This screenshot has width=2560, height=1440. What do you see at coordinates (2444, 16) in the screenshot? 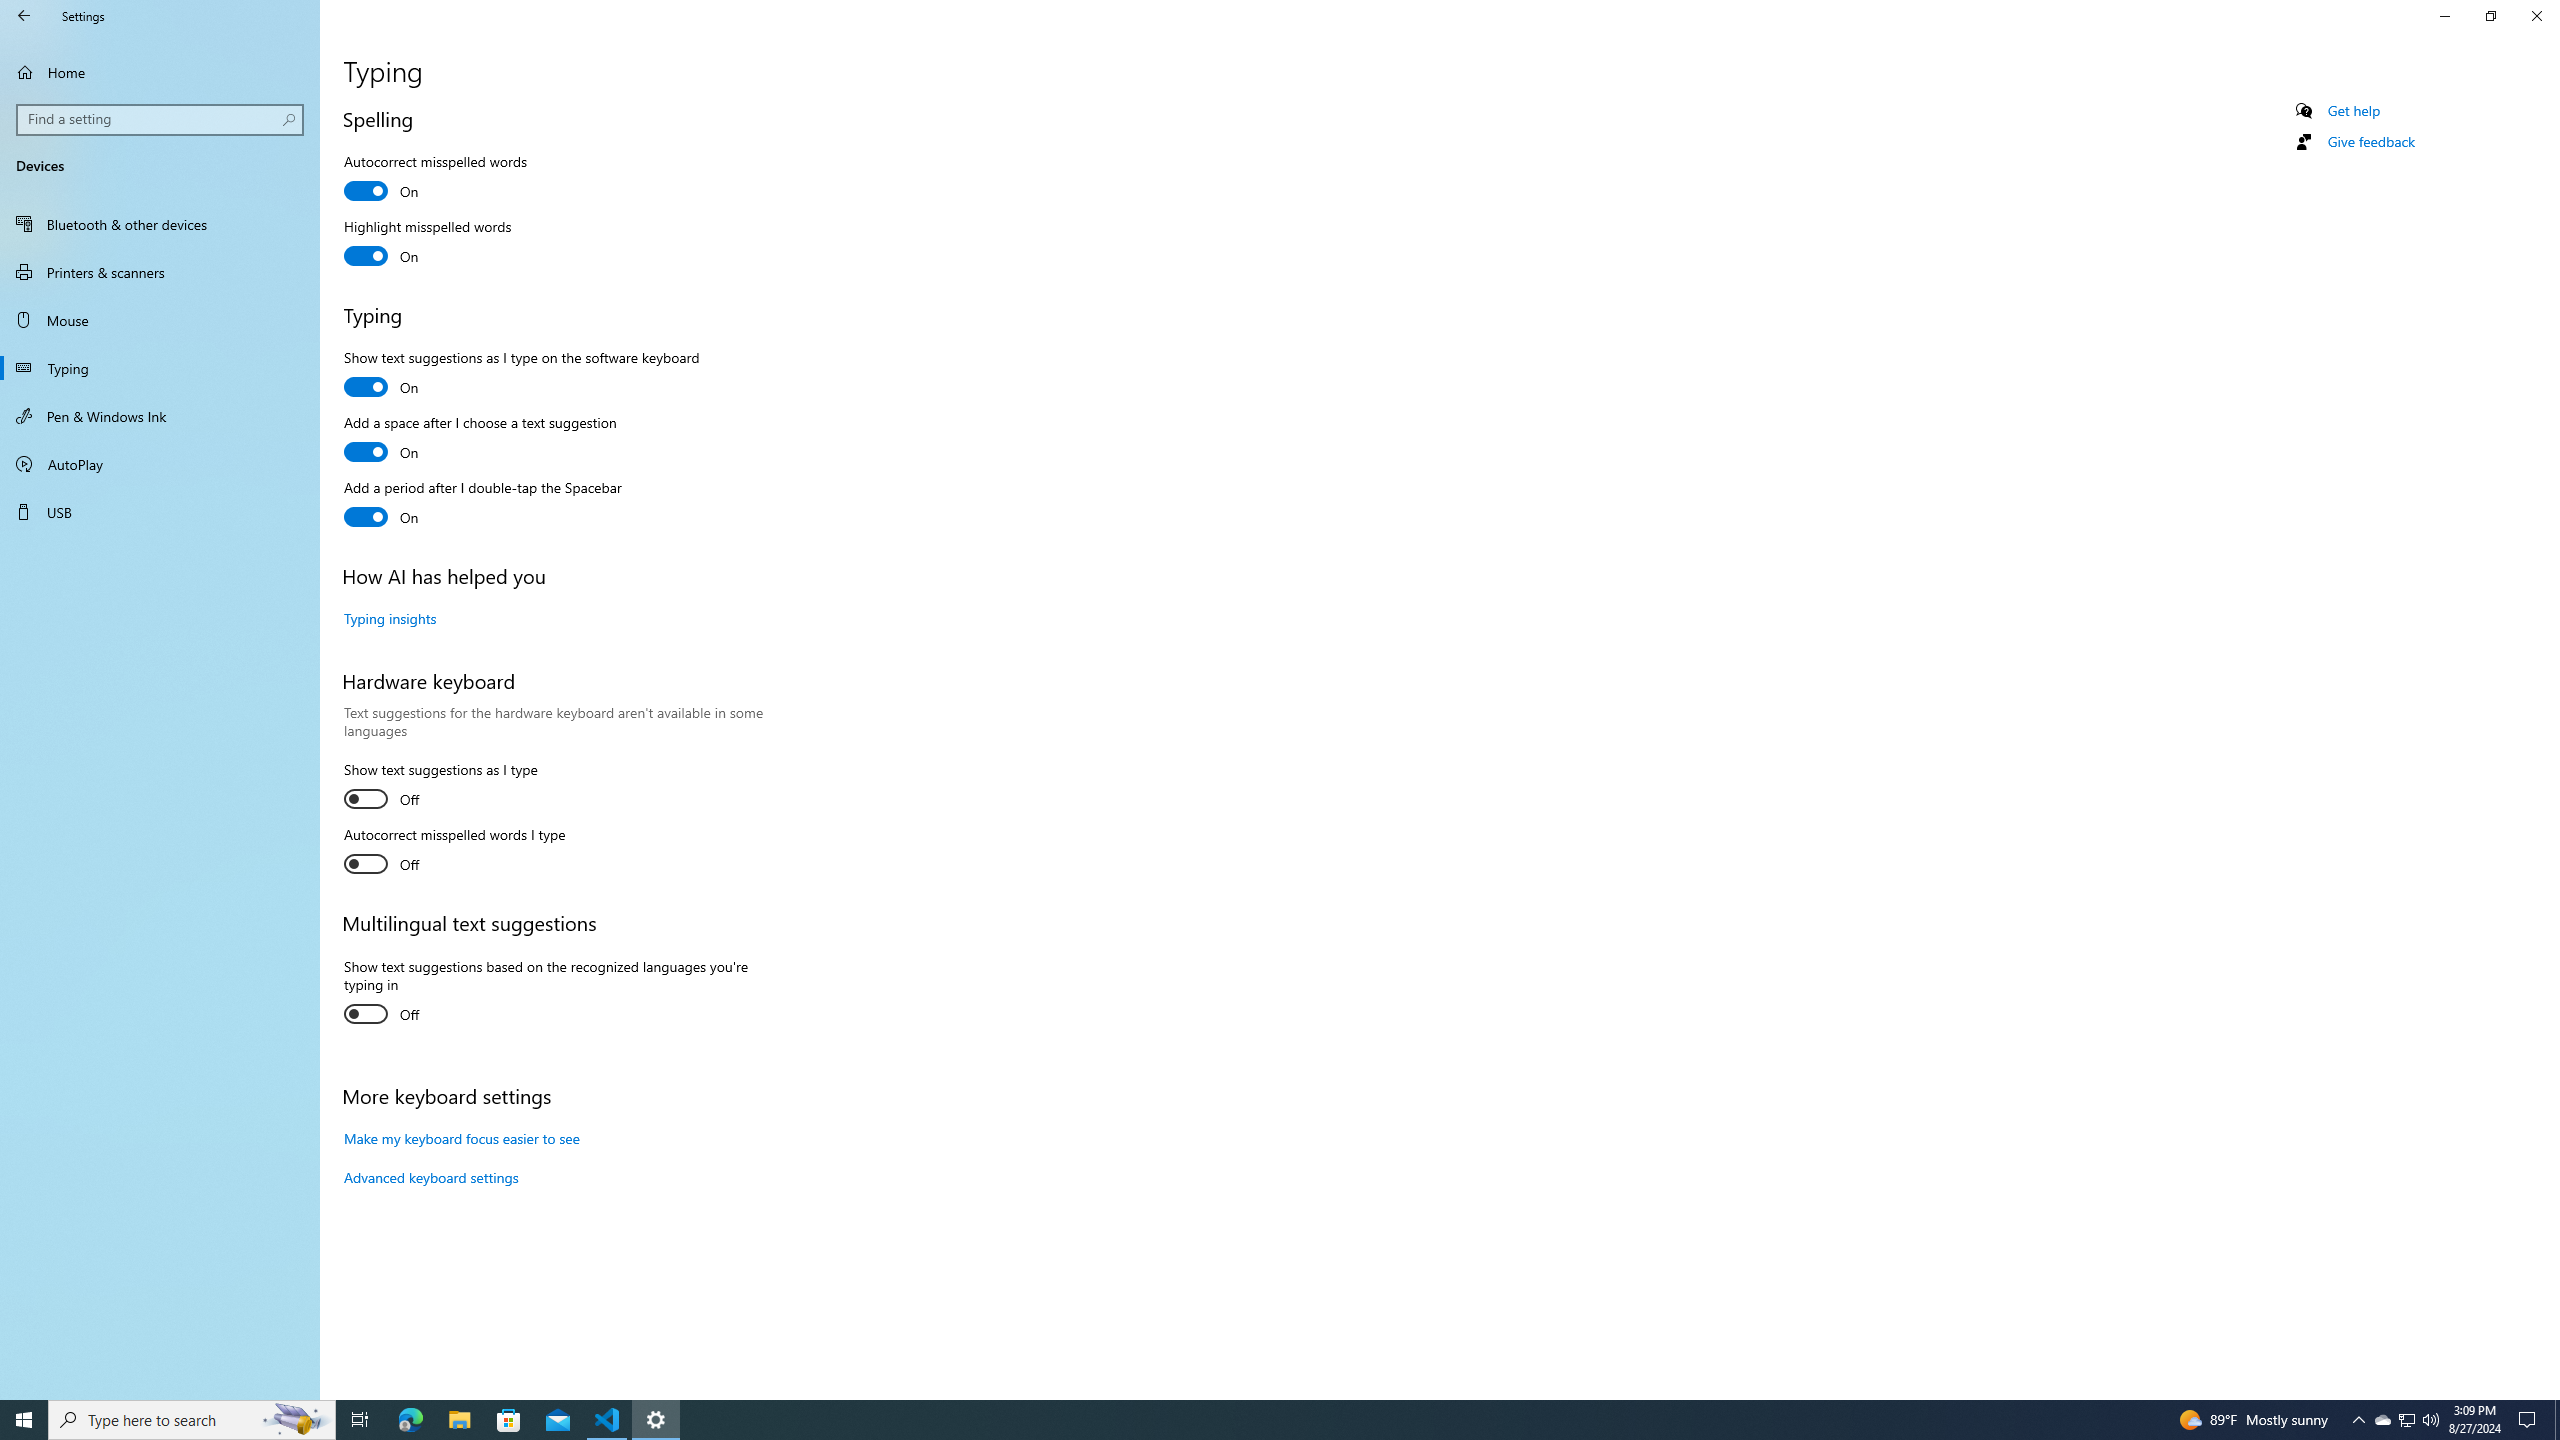
I see `Typing insights` at bounding box center [2444, 16].